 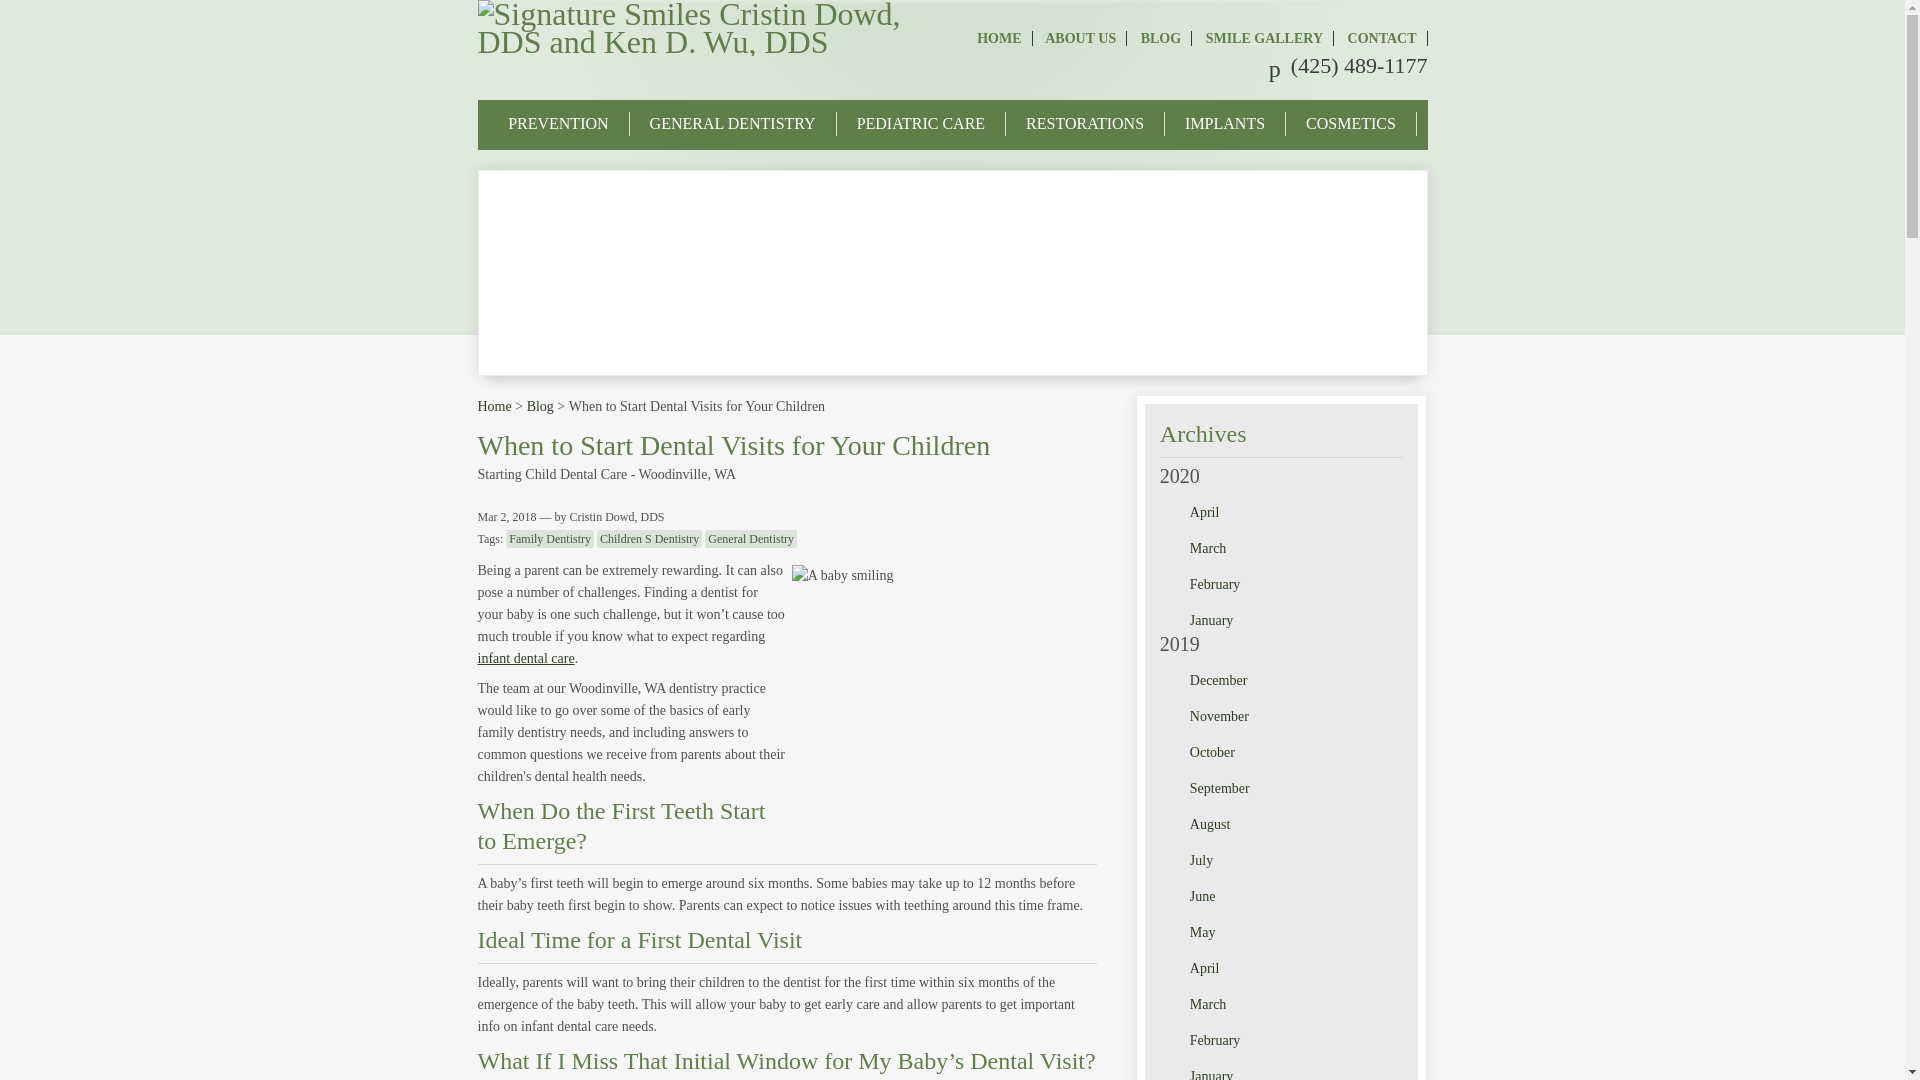 What do you see at coordinates (1224, 124) in the screenshot?
I see `IMPLANTS` at bounding box center [1224, 124].